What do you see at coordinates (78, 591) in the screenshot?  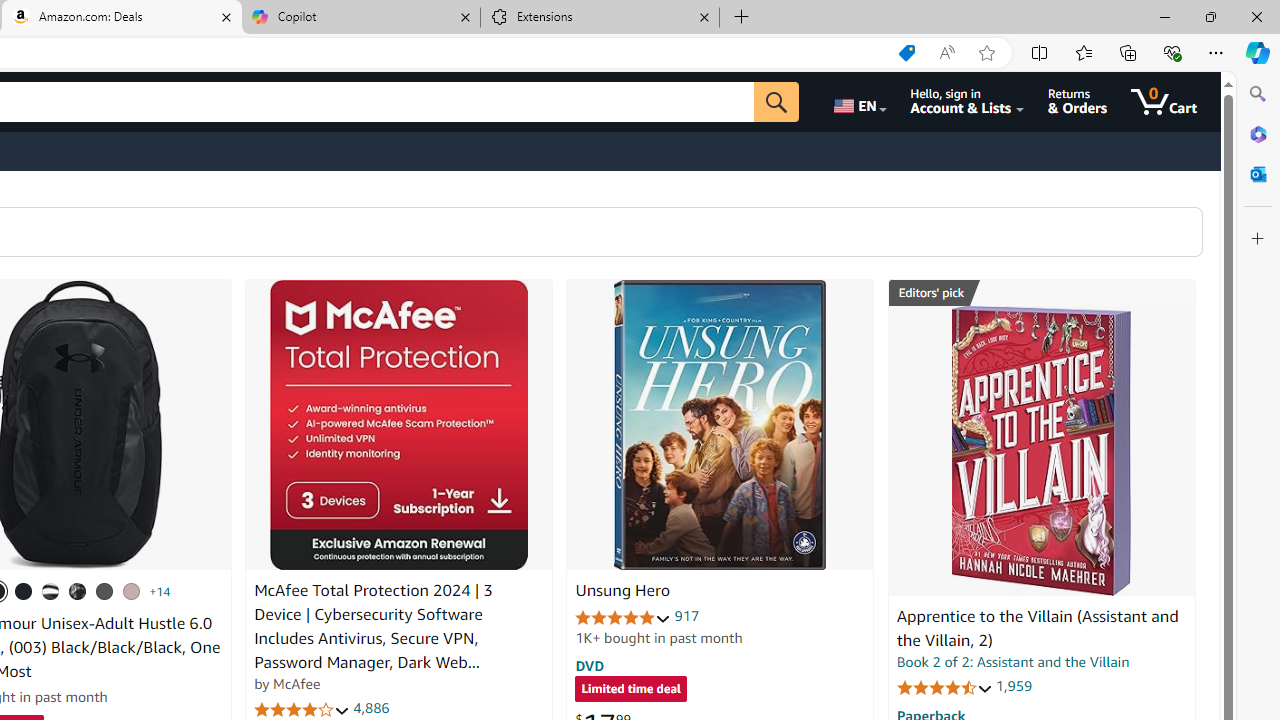 I see `(004) Black / Black / Metallic Gold` at bounding box center [78, 591].